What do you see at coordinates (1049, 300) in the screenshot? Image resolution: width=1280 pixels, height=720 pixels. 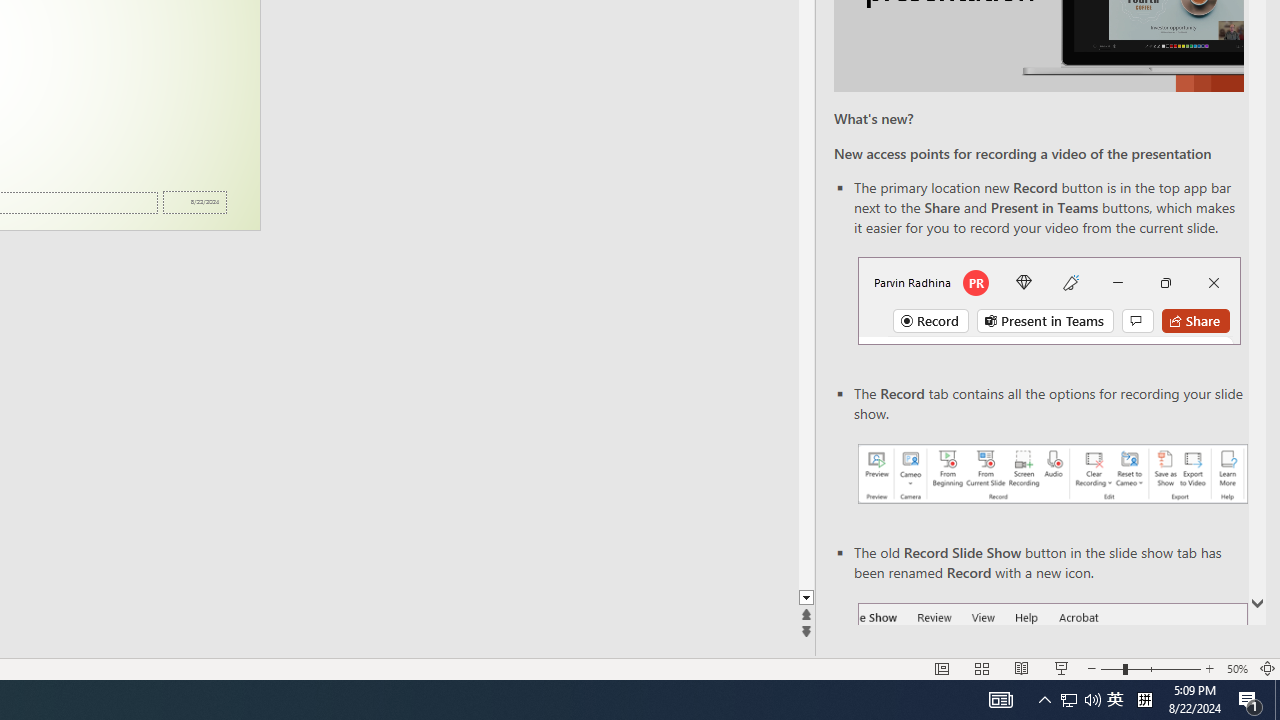 I see `Record button in top bar` at bounding box center [1049, 300].